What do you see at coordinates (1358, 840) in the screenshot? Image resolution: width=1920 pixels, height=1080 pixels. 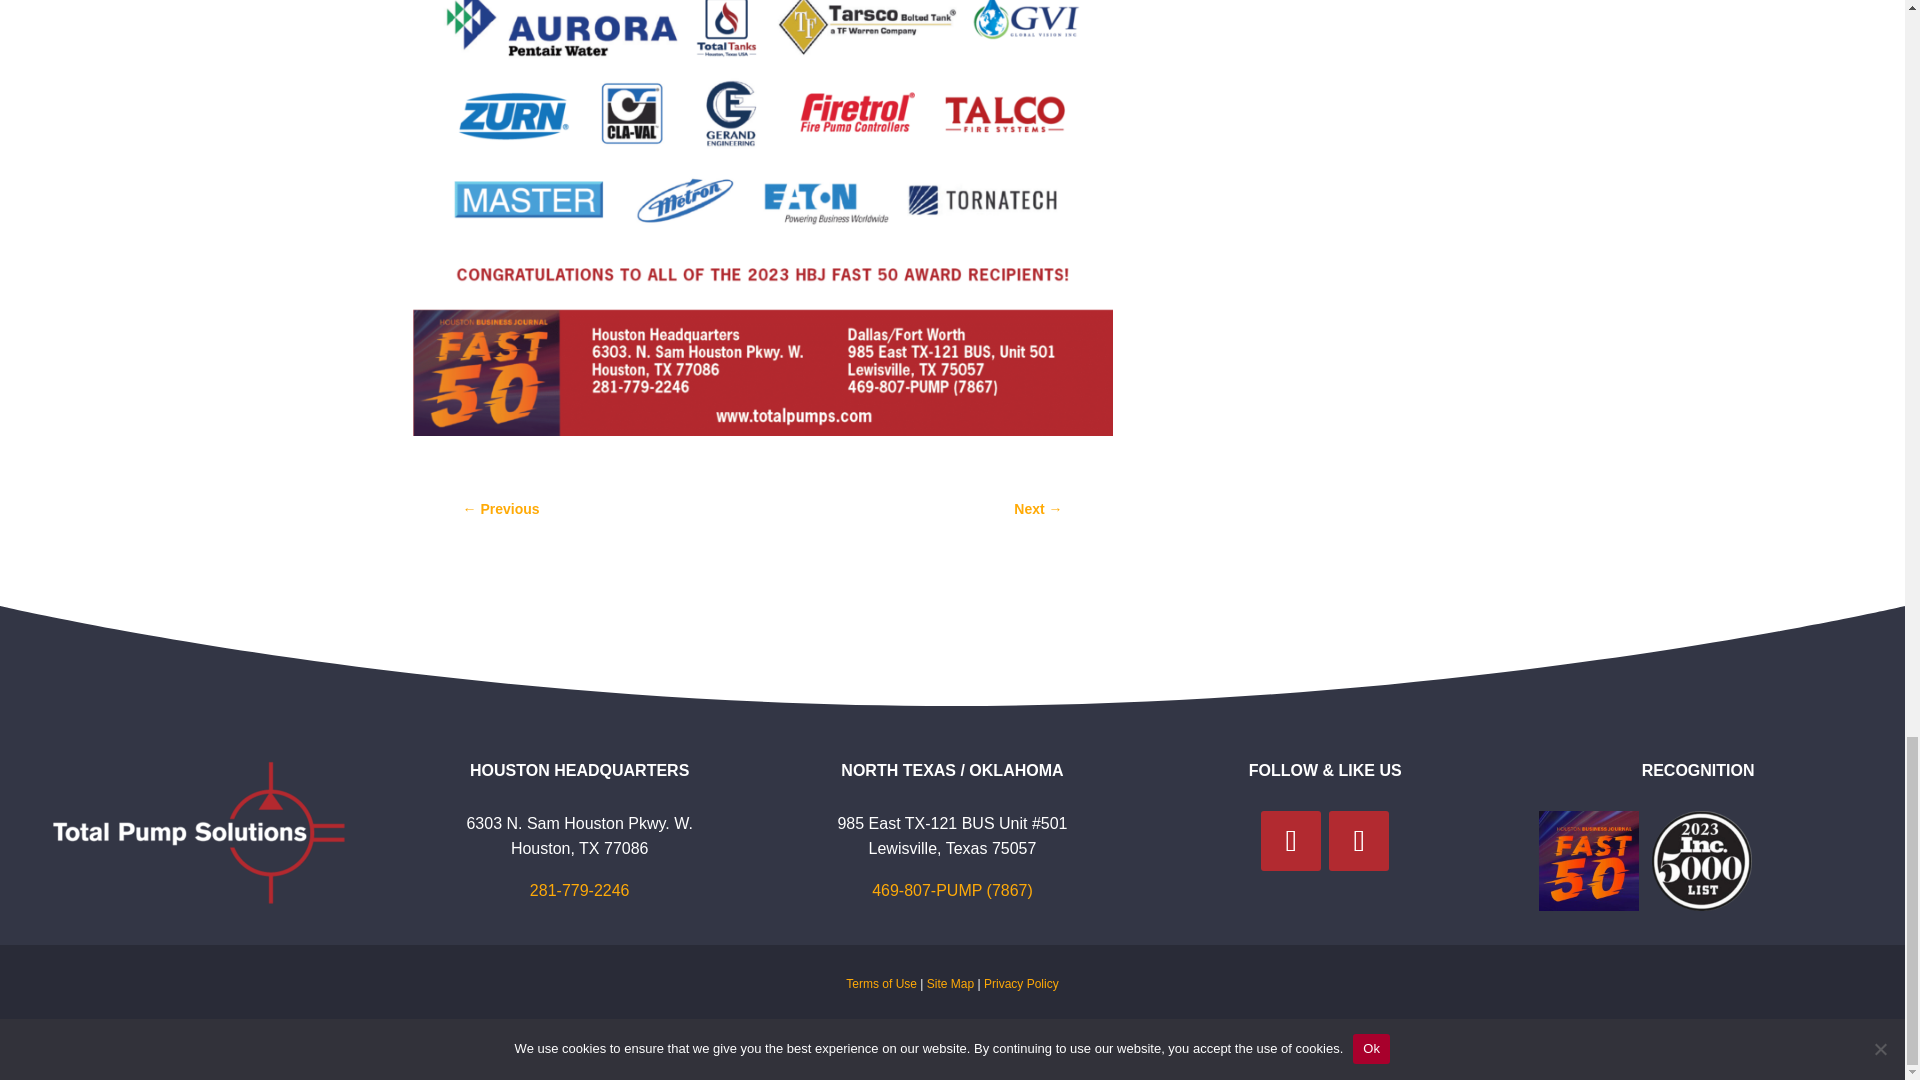 I see `Follow on LinkedIn` at bounding box center [1358, 840].